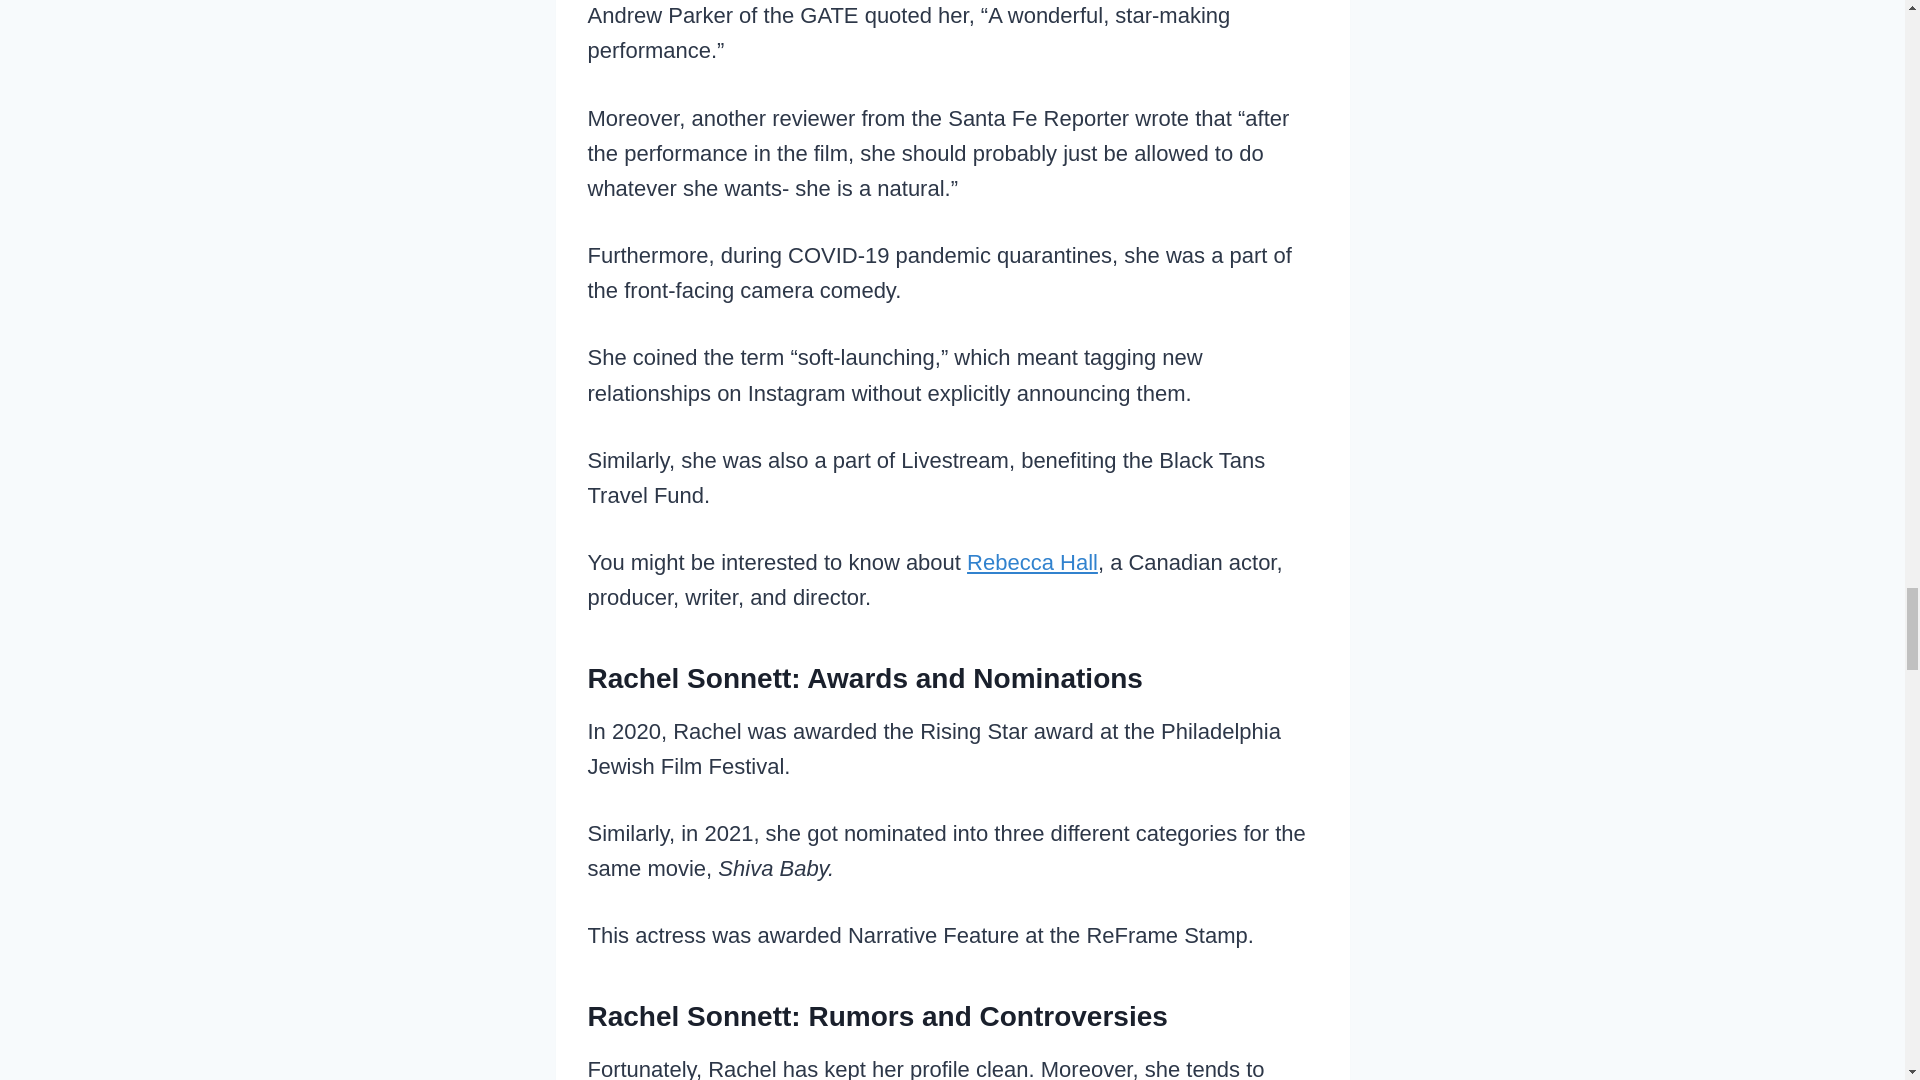  Describe the element at coordinates (1032, 562) in the screenshot. I see `Rebecca Hall` at that location.